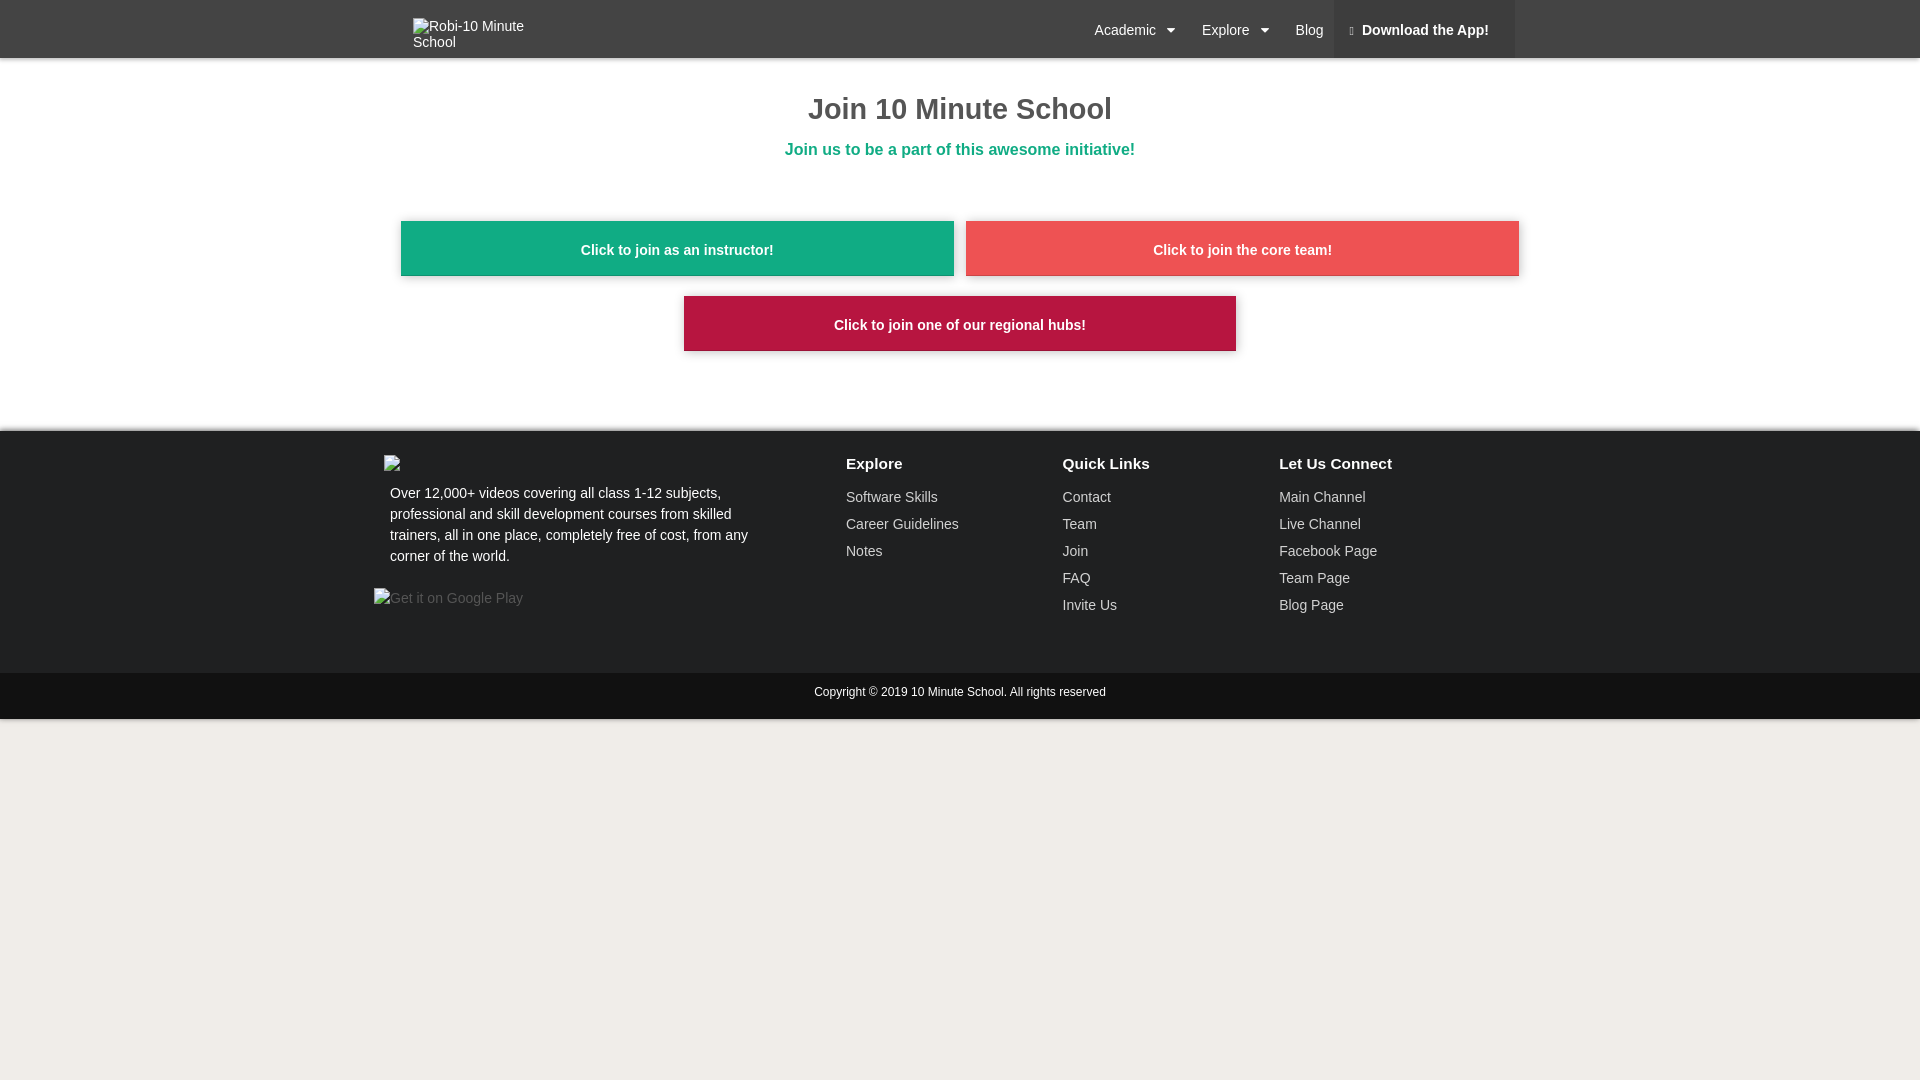 This screenshot has height=1080, width=1920. What do you see at coordinates (1314, 578) in the screenshot?
I see `Team Page` at bounding box center [1314, 578].